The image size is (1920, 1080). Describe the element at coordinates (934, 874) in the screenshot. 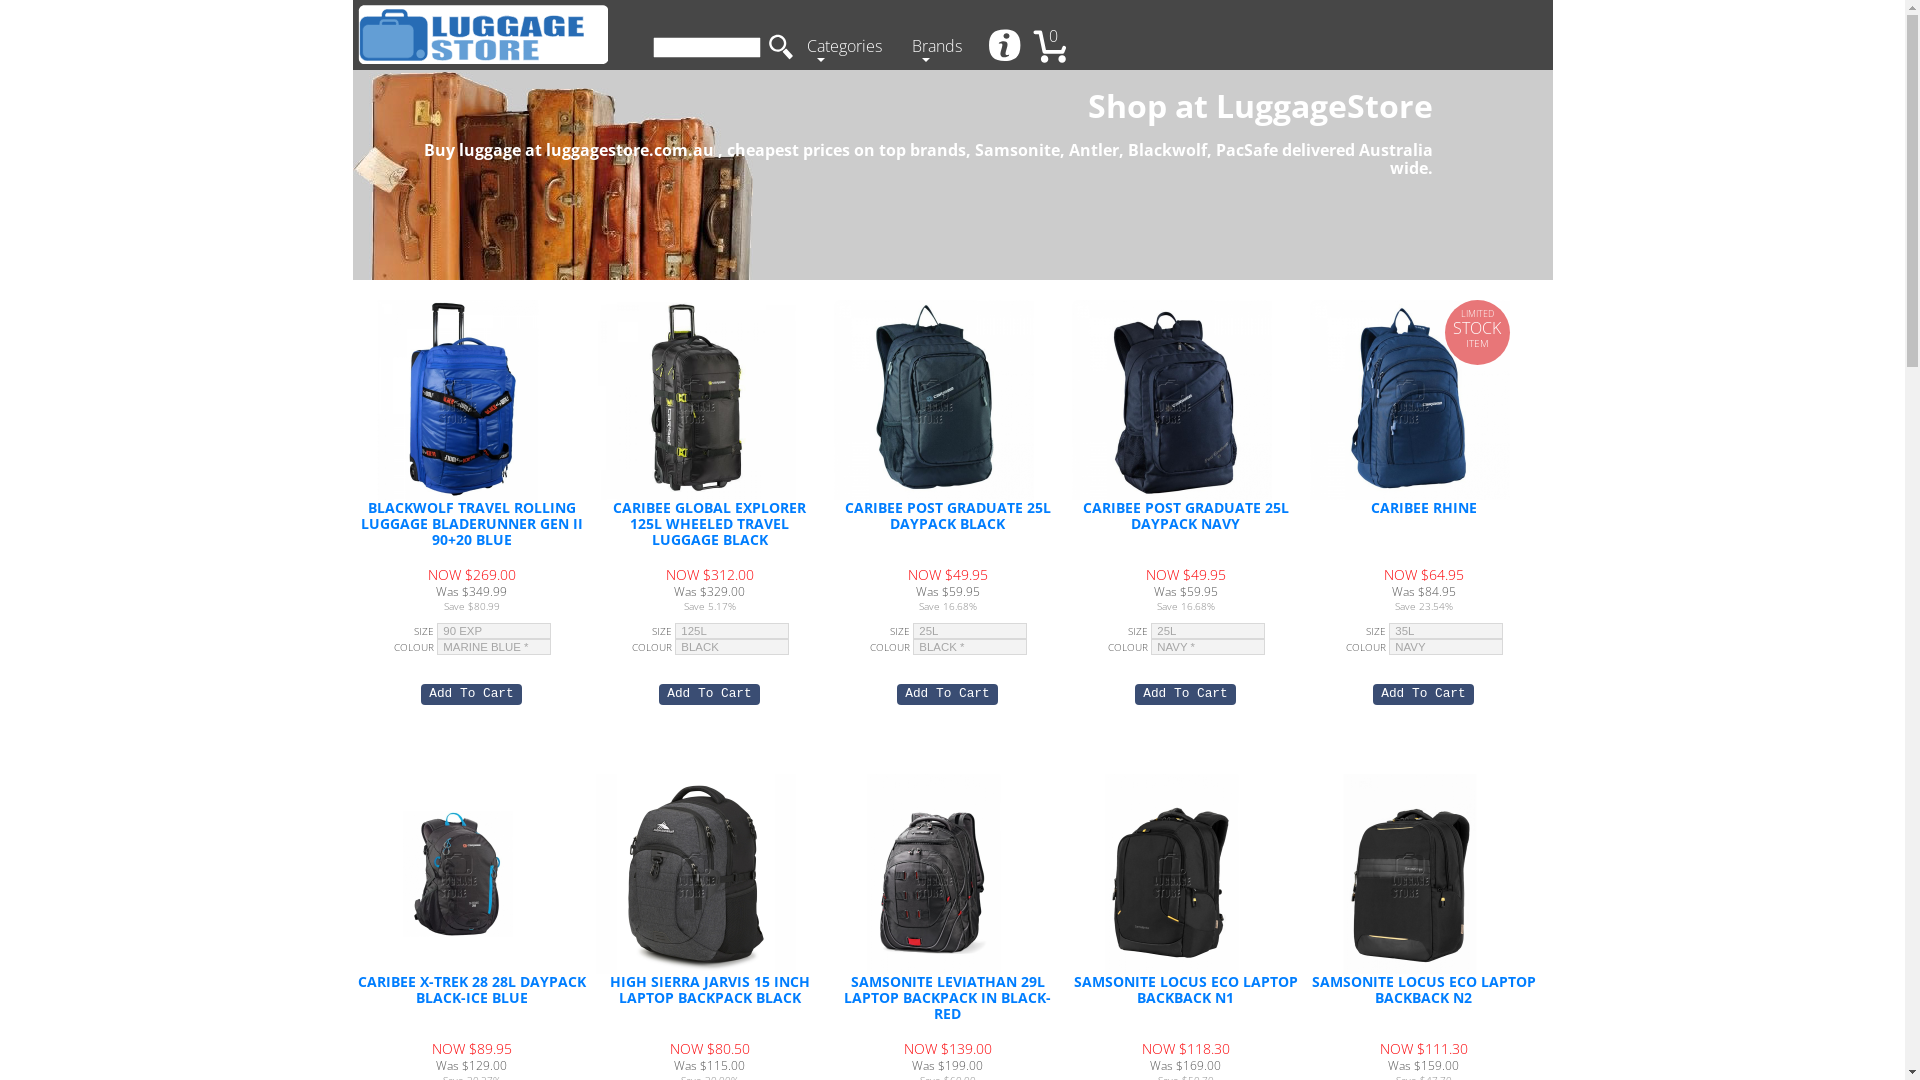

I see `SAMSONITE LEVIATHAN 29L LAPTOP BACKPACK IN BLACK-RED` at that location.